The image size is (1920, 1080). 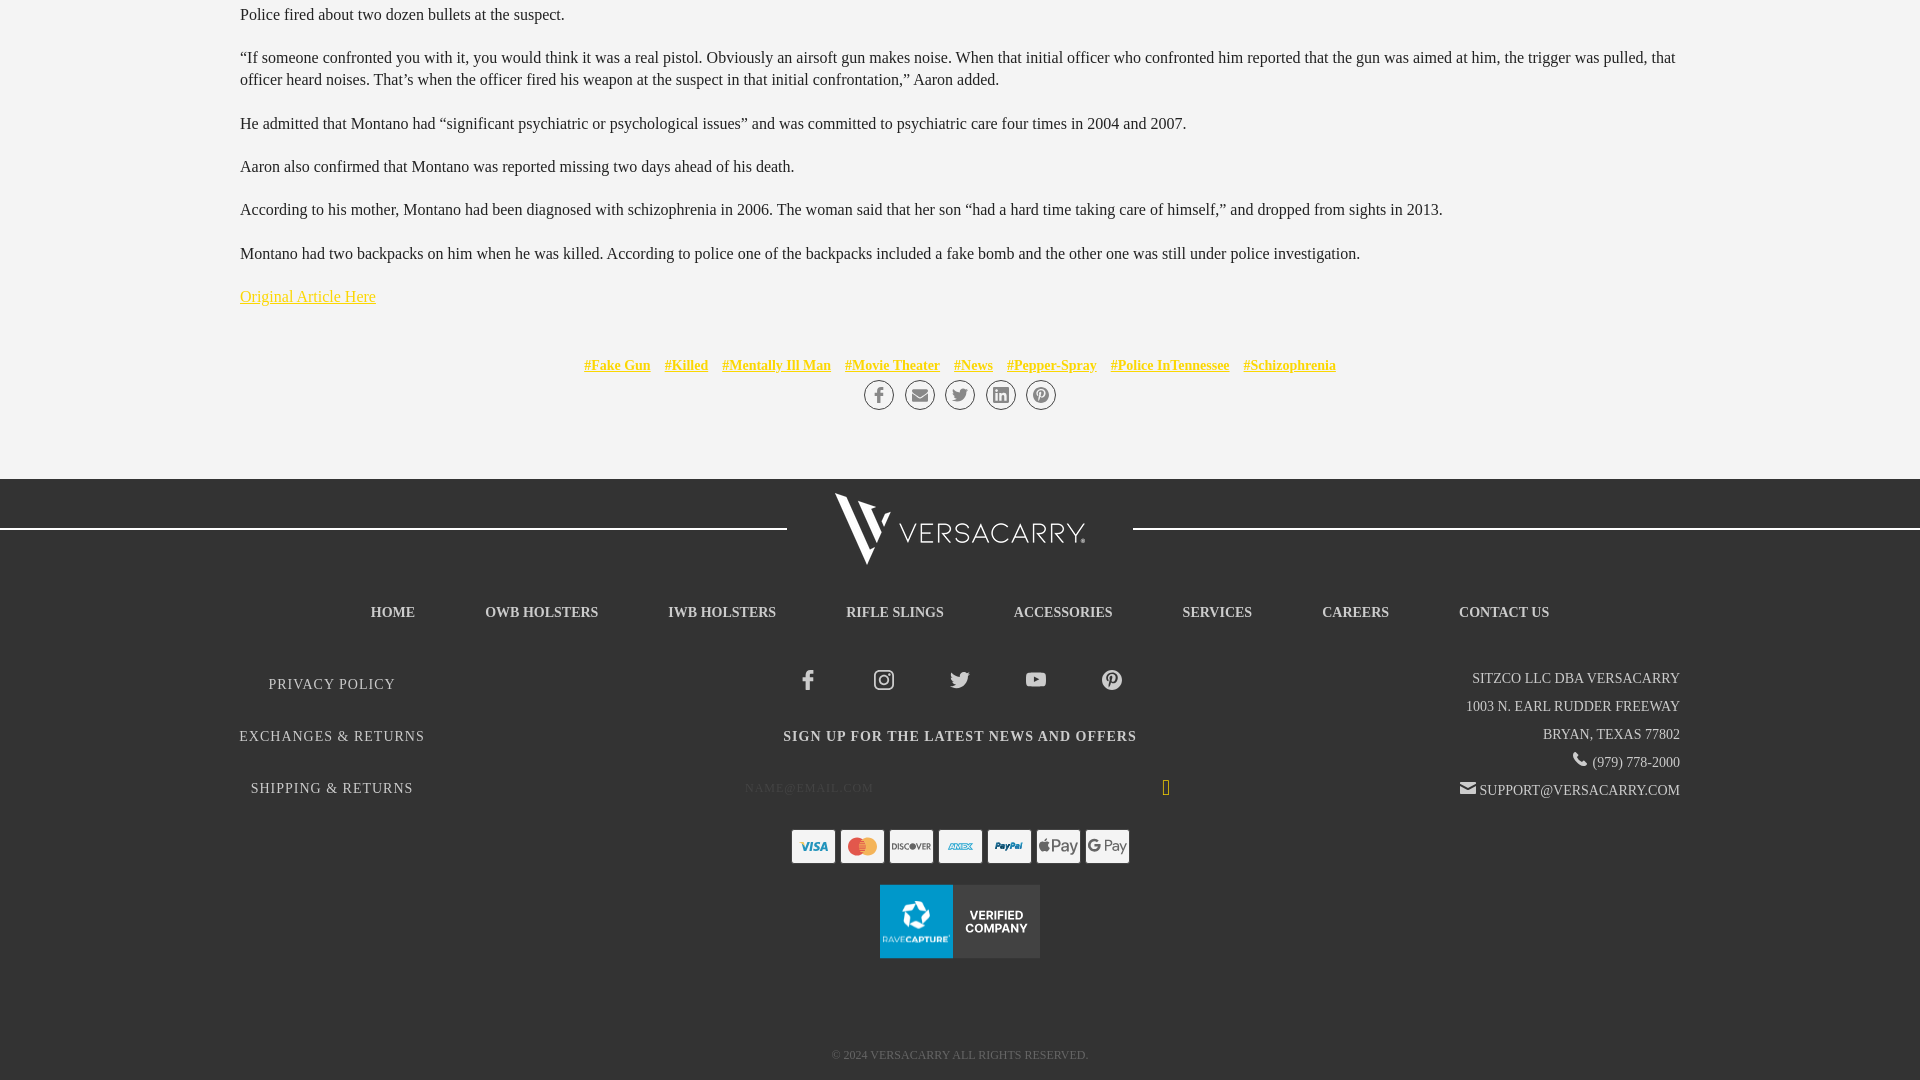 What do you see at coordinates (1000, 395) in the screenshot?
I see `Linkedin` at bounding box center [1000, 395].